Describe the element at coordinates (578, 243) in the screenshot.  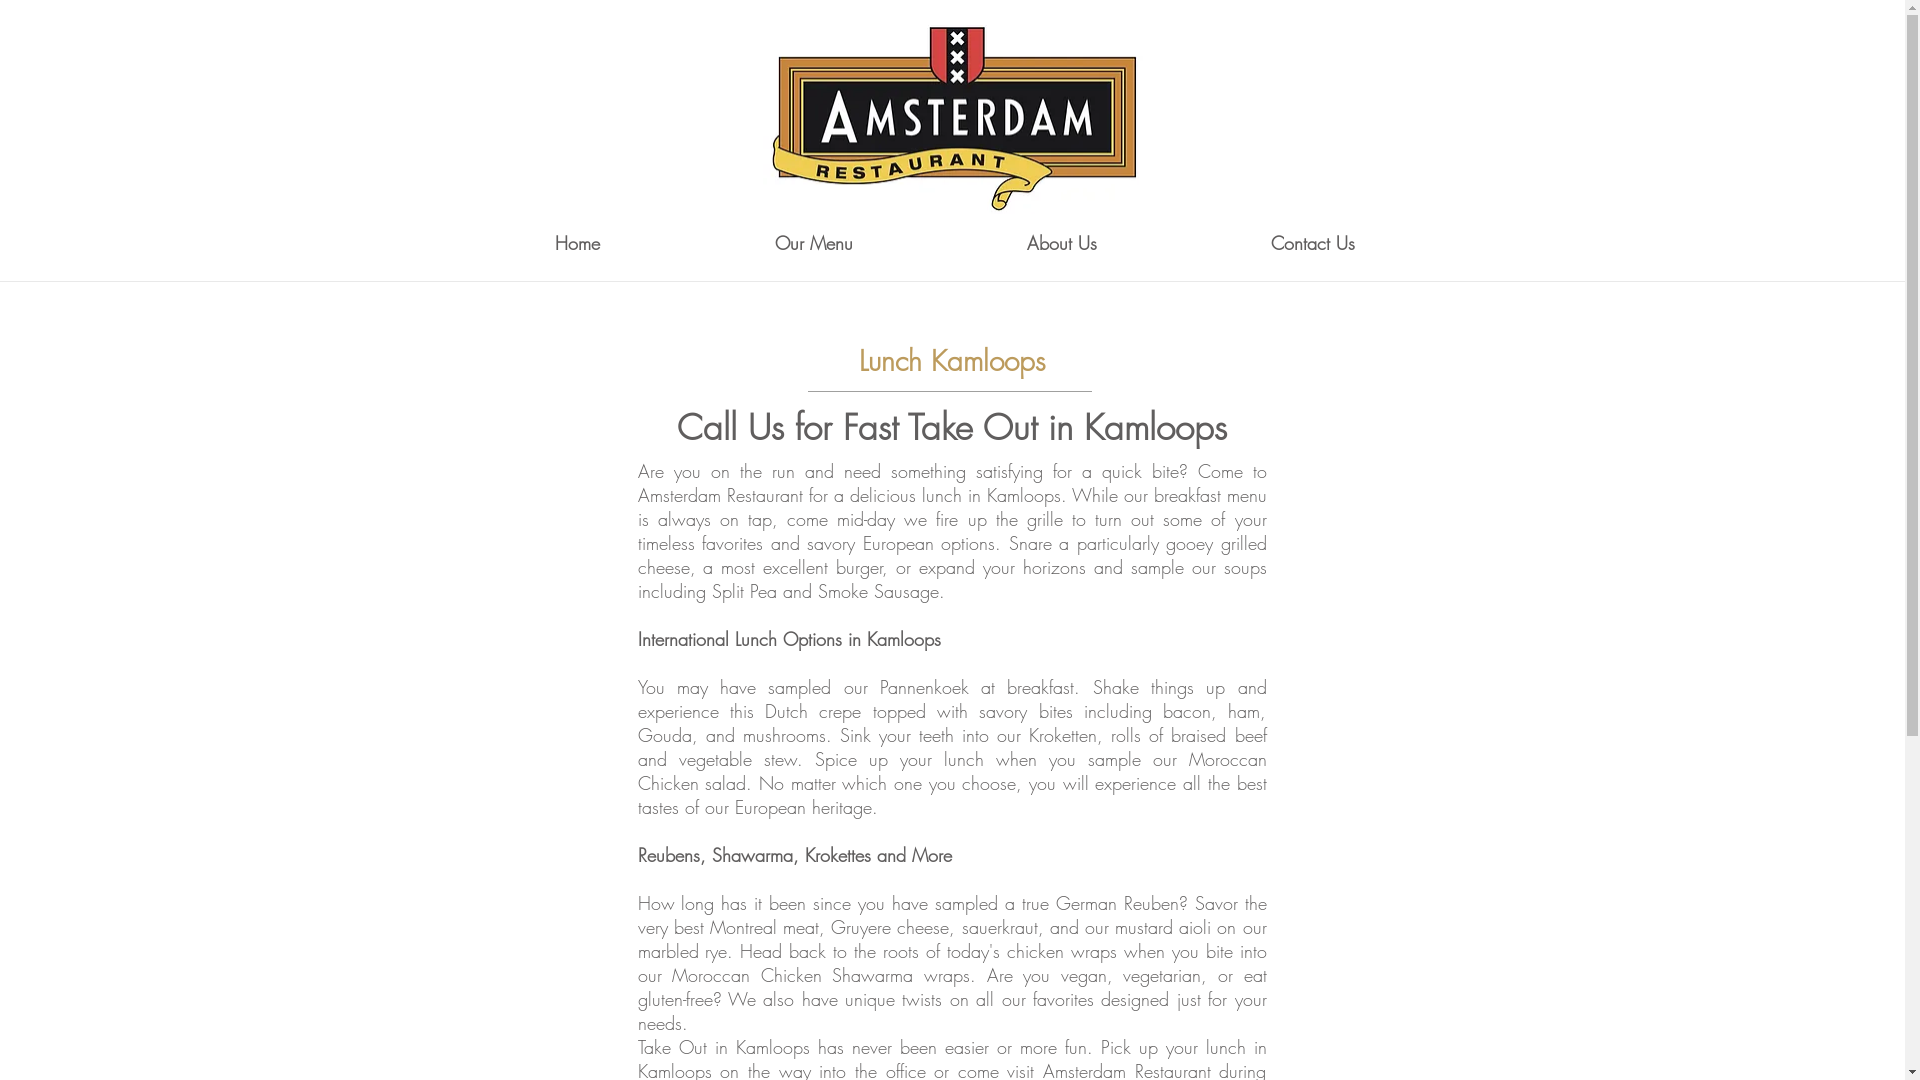
I see `Home` at that location.